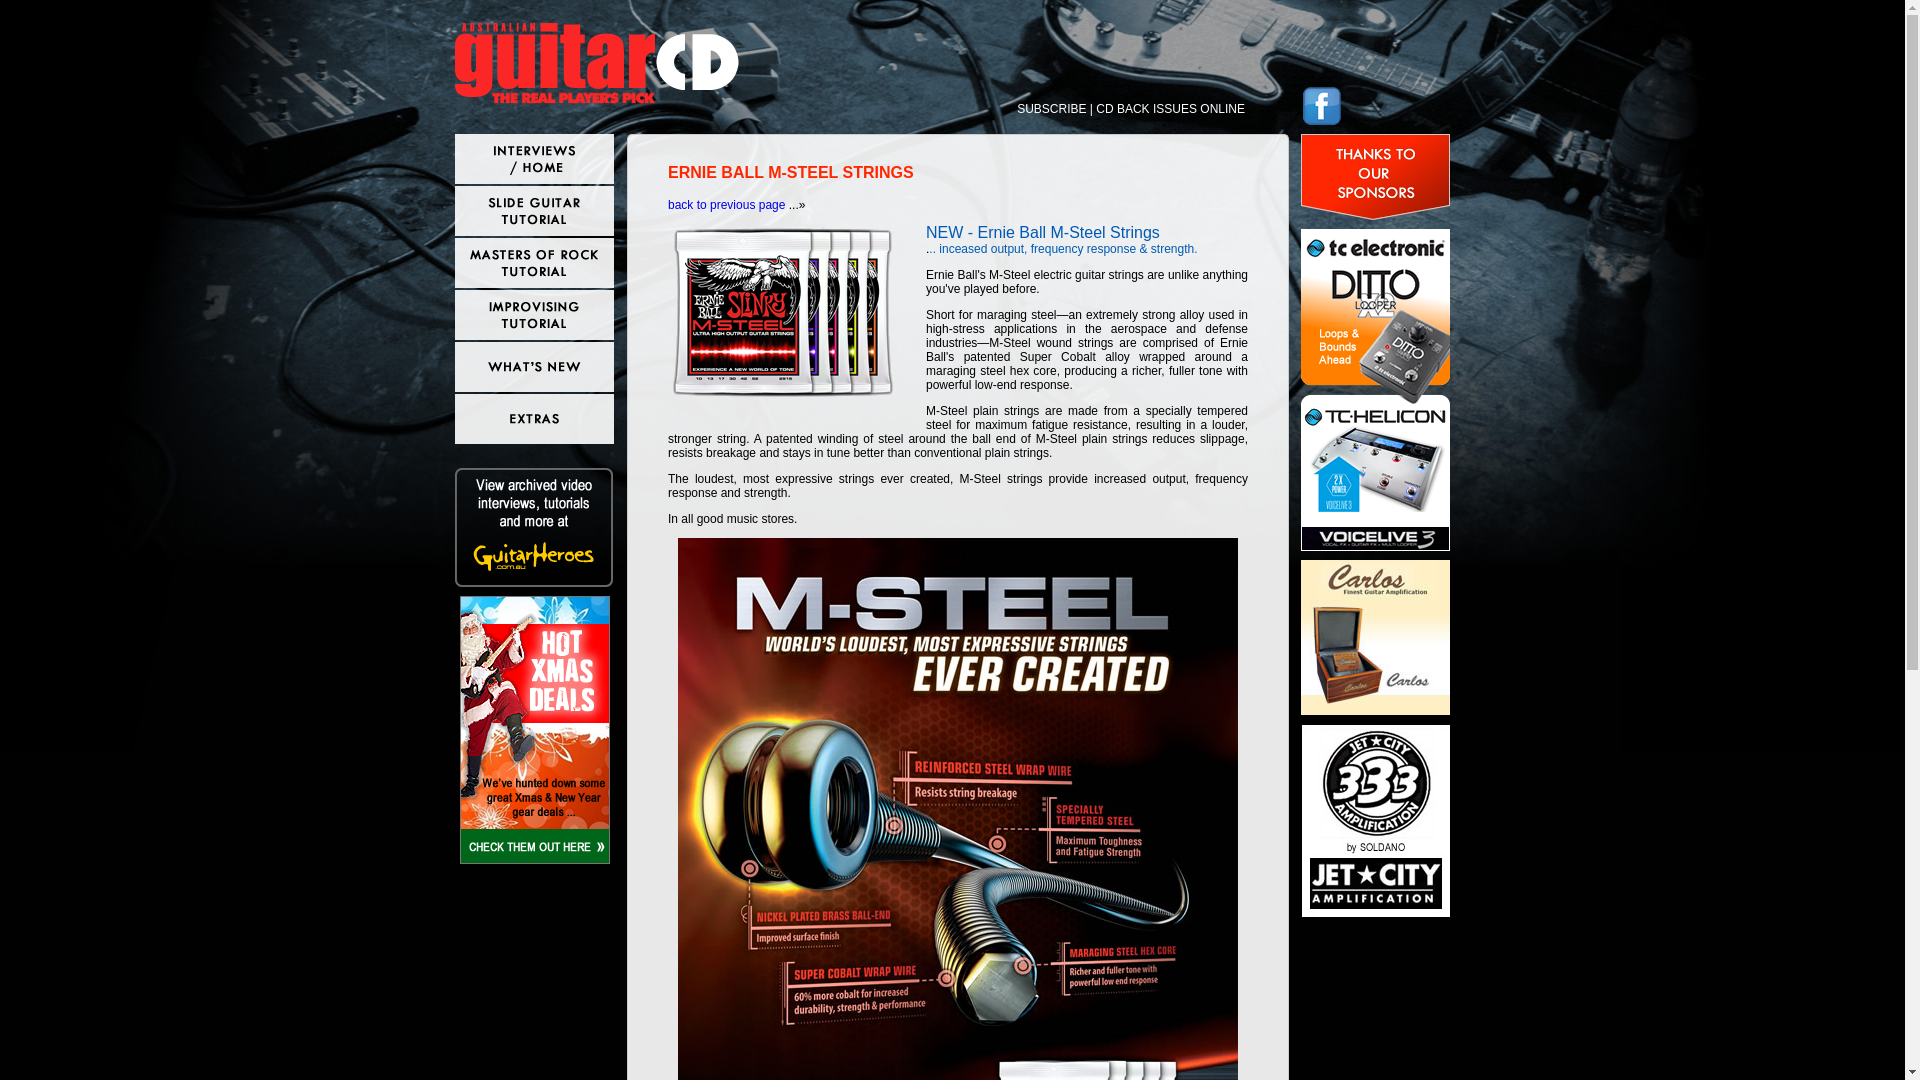 The width and height of the screenshot is (1920, 1080). I want to click on Hot Xmas & New Year Deals - Check them out!, so click(535, 860).